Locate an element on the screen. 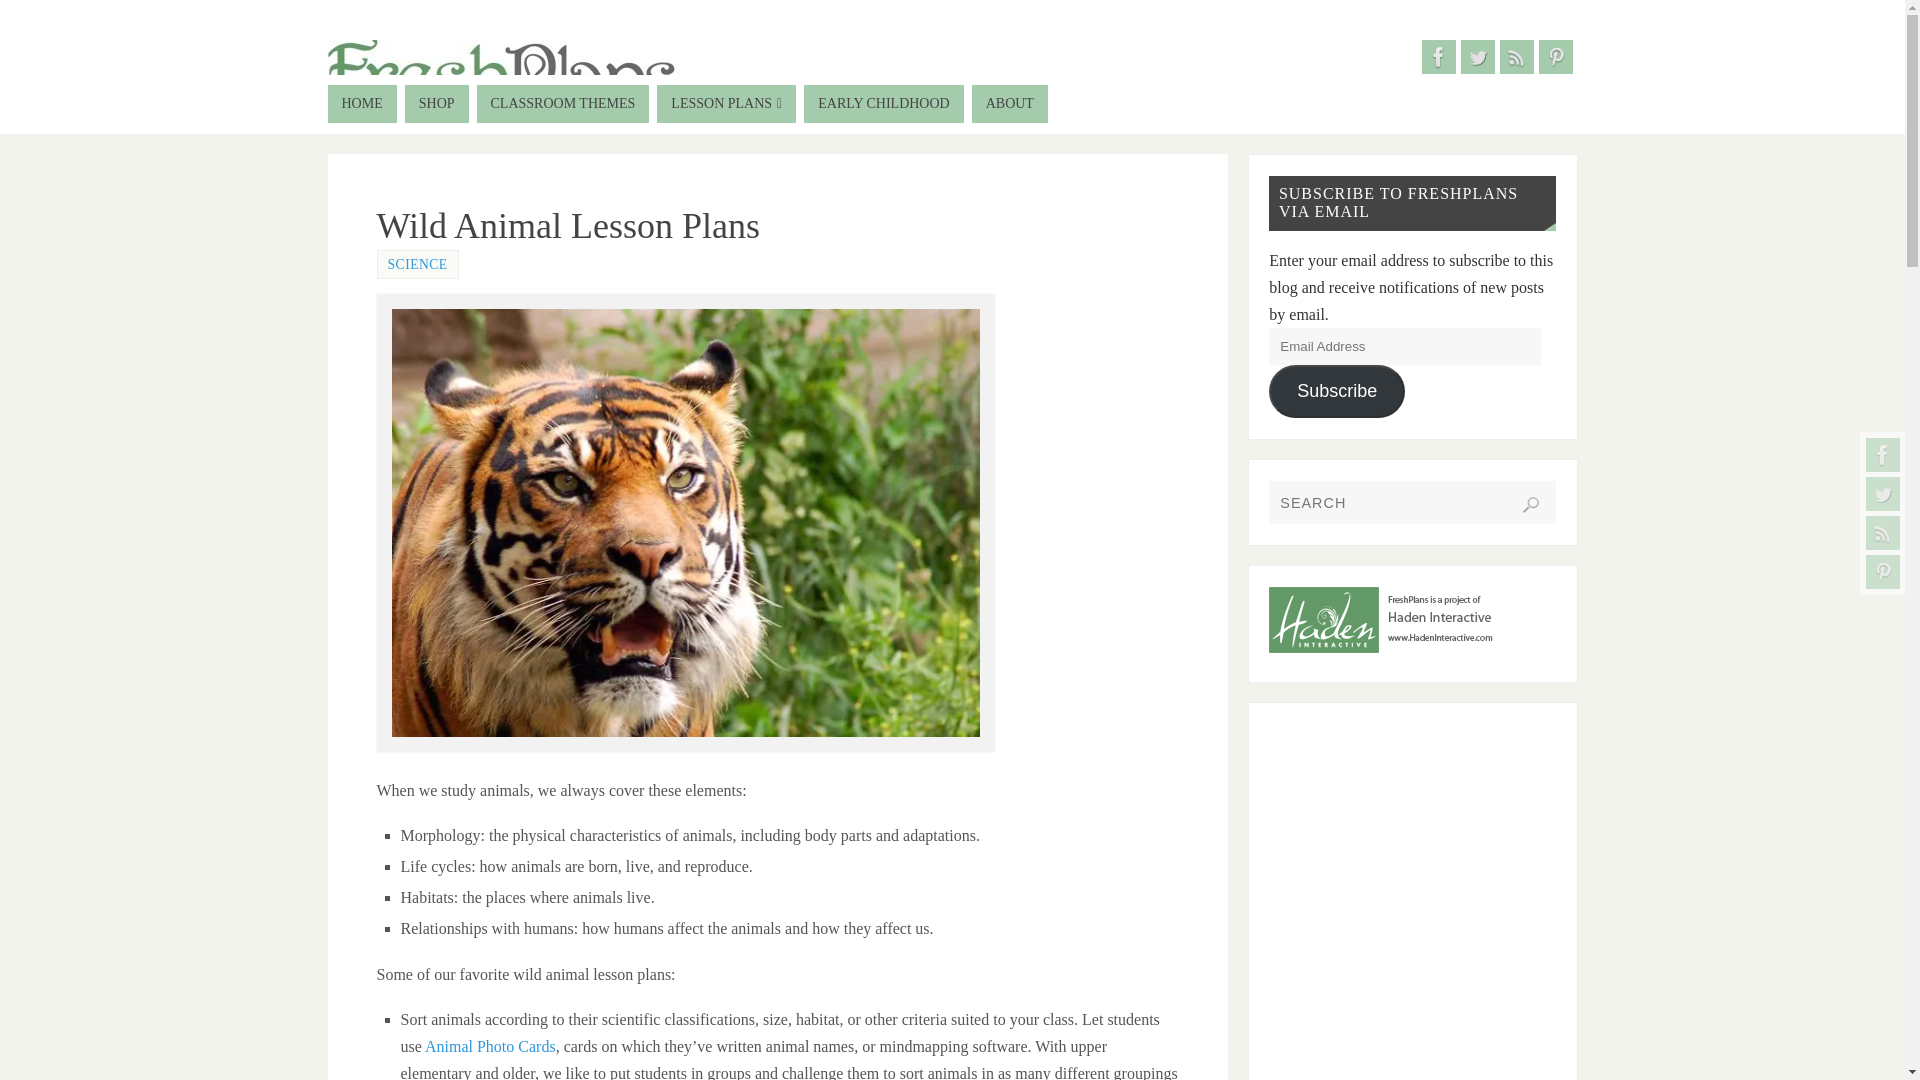  EARLY CHILDHOOD is located at coordinates (884, 104).